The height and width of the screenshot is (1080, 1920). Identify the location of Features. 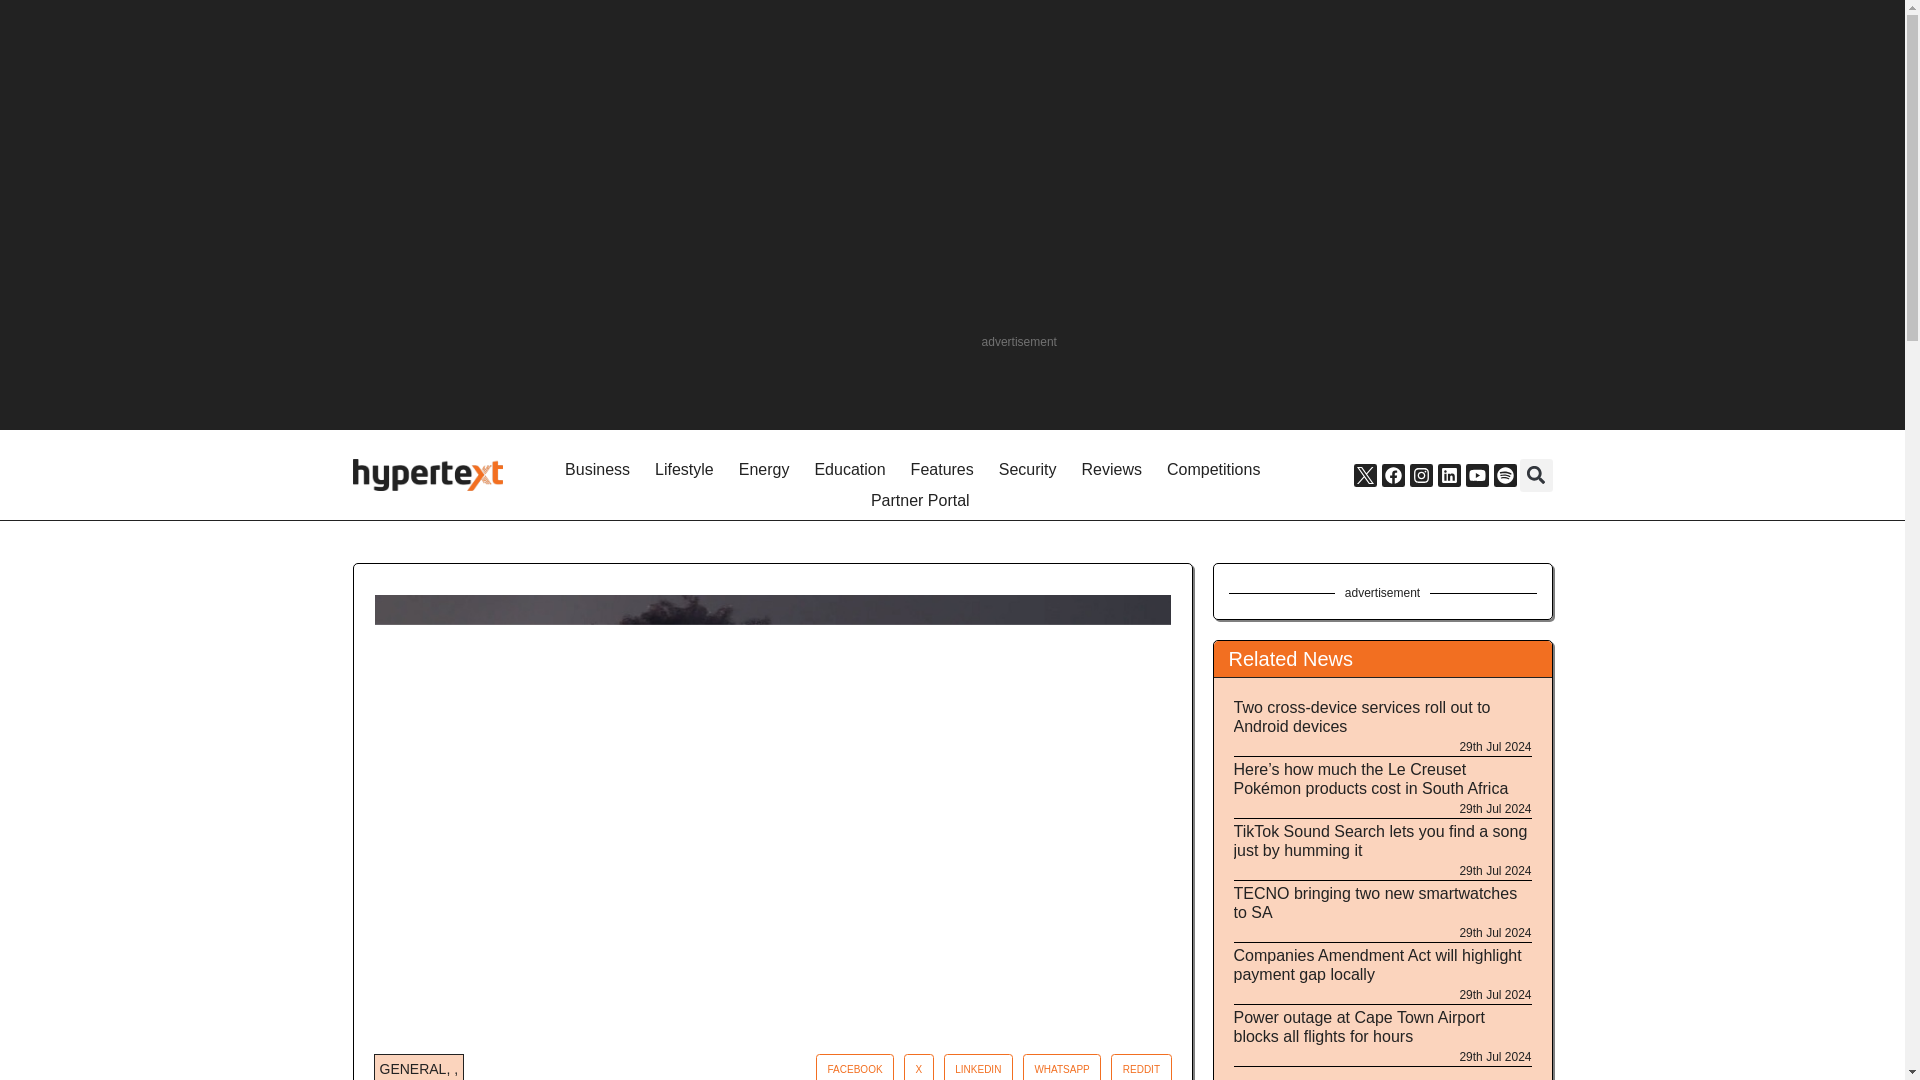
(942, 470).